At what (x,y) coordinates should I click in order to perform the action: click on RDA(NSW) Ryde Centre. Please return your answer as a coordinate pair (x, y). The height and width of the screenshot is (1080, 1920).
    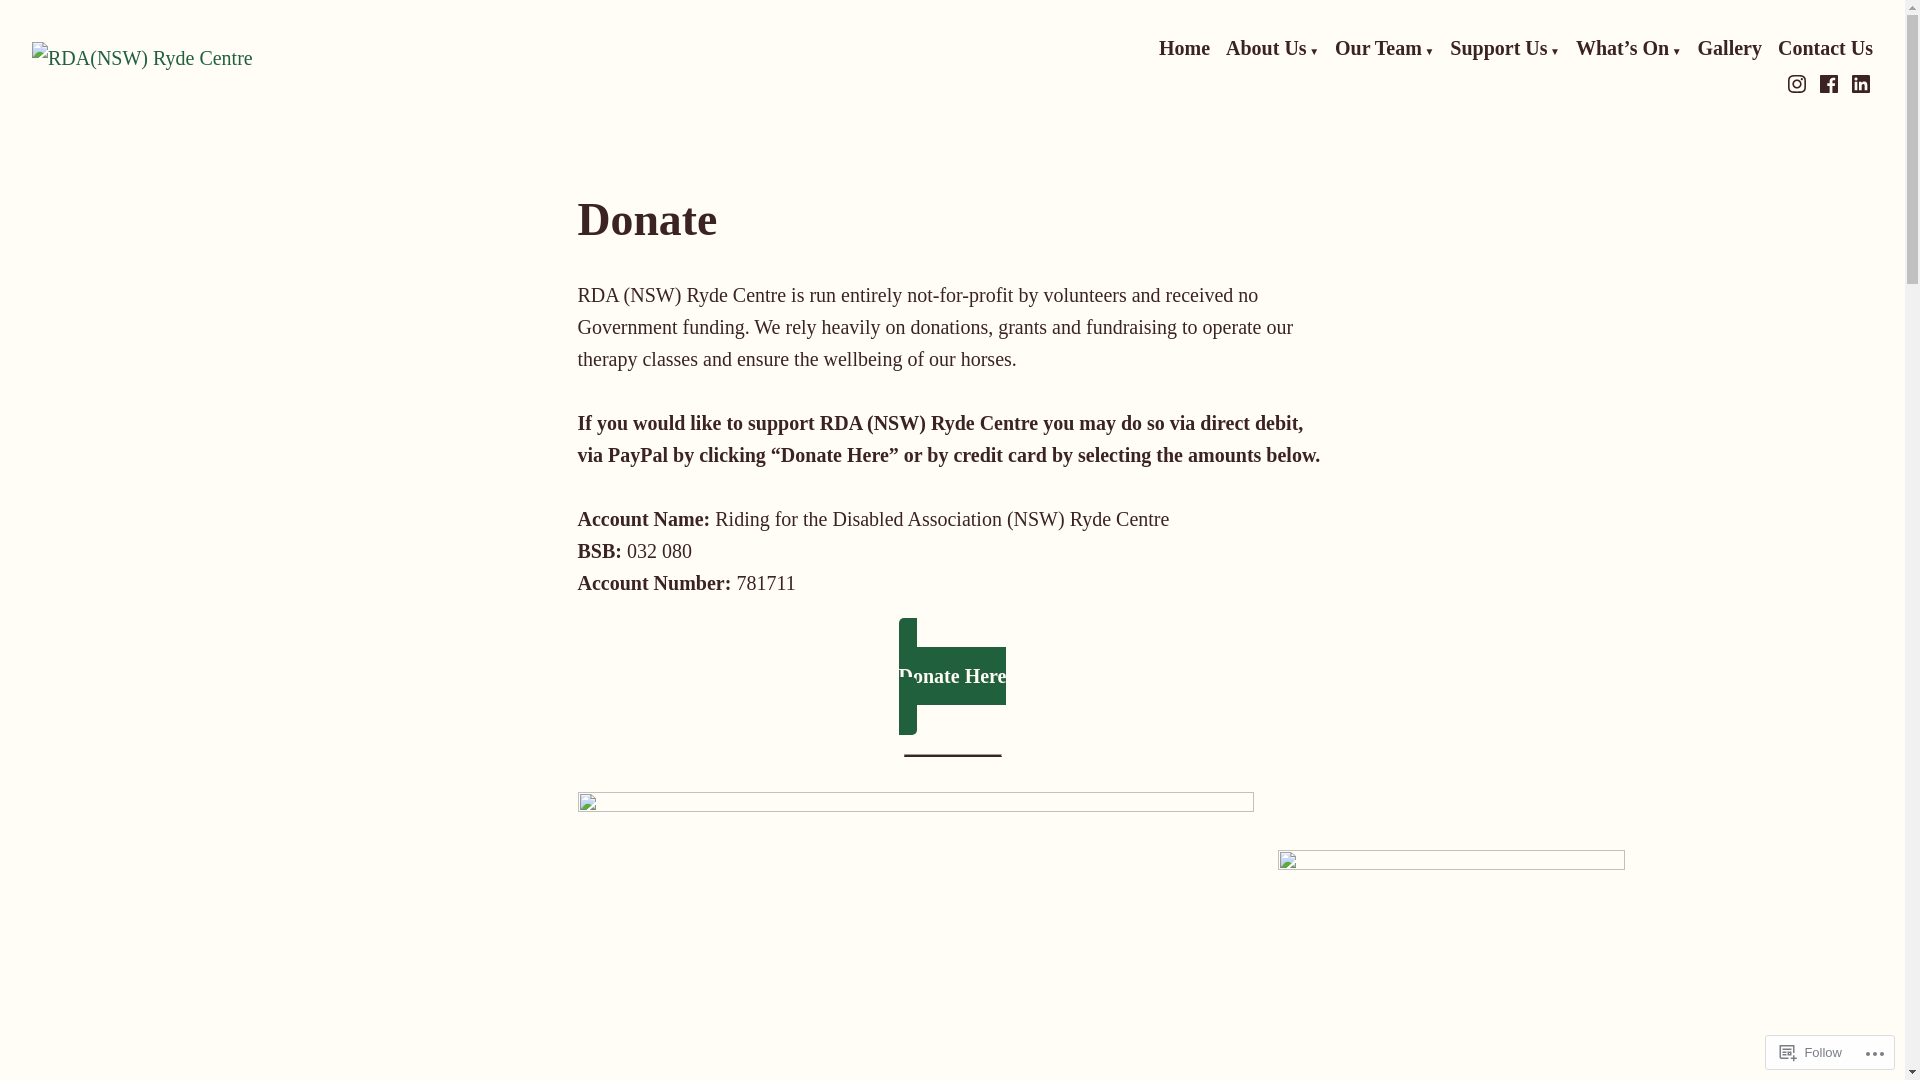
    Looking at the image, I should click on (176, 113).